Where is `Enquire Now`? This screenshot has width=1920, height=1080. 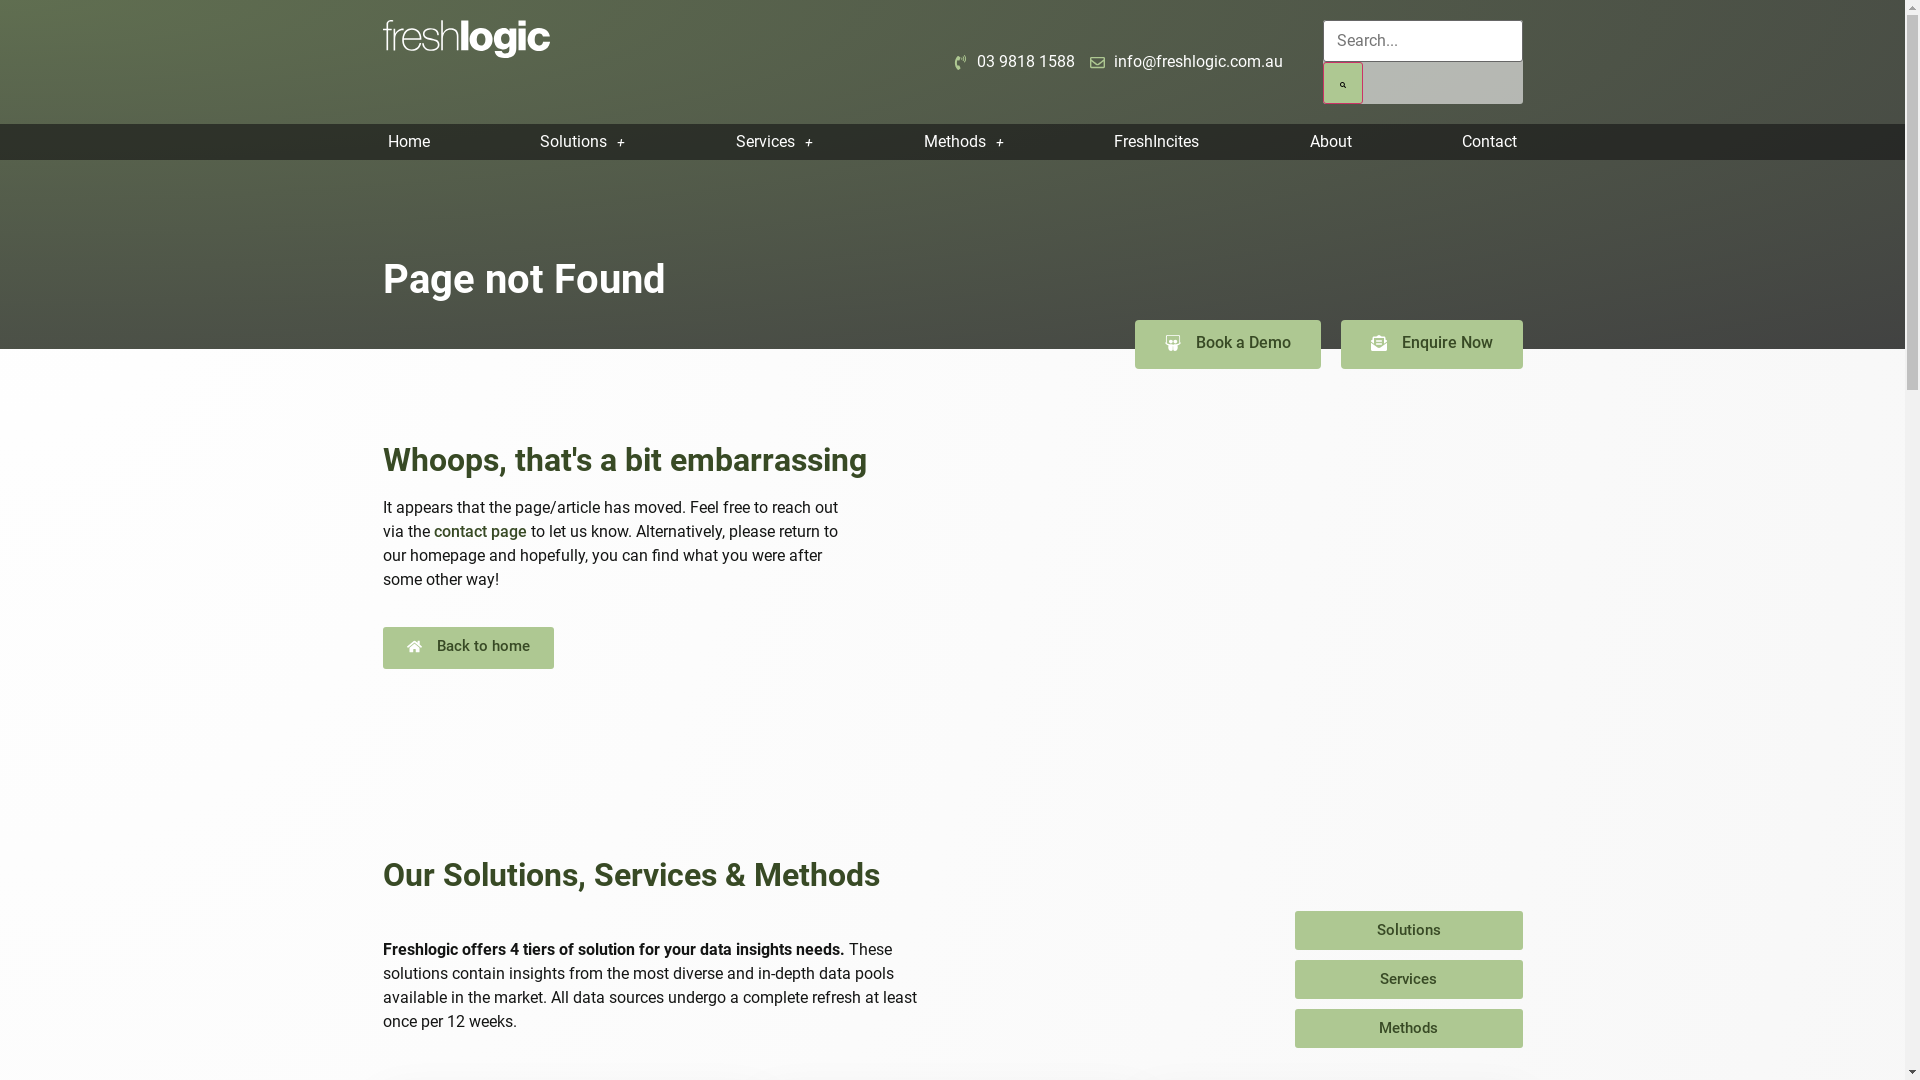
Enquire Now is located at coordinates (1431, 344).